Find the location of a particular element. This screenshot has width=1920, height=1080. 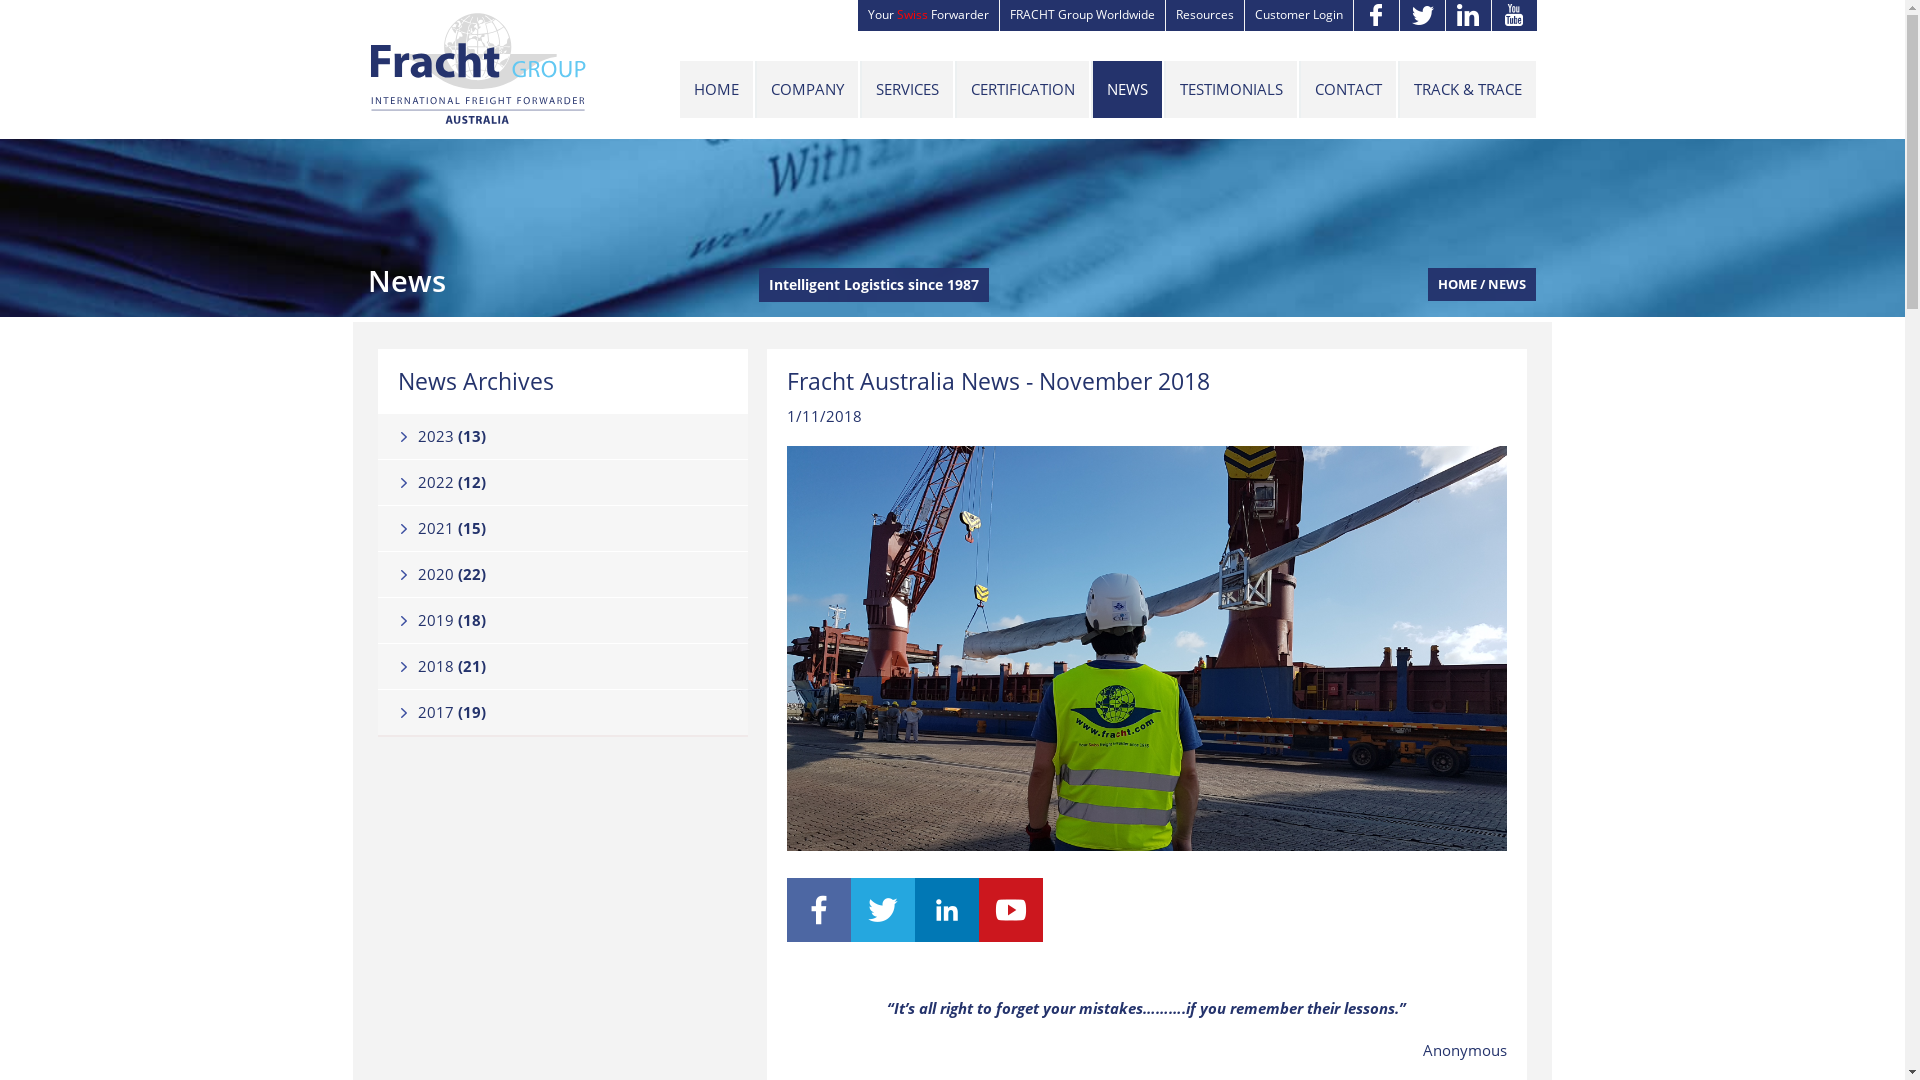

NEWS is located at coordinates (1126, 90).